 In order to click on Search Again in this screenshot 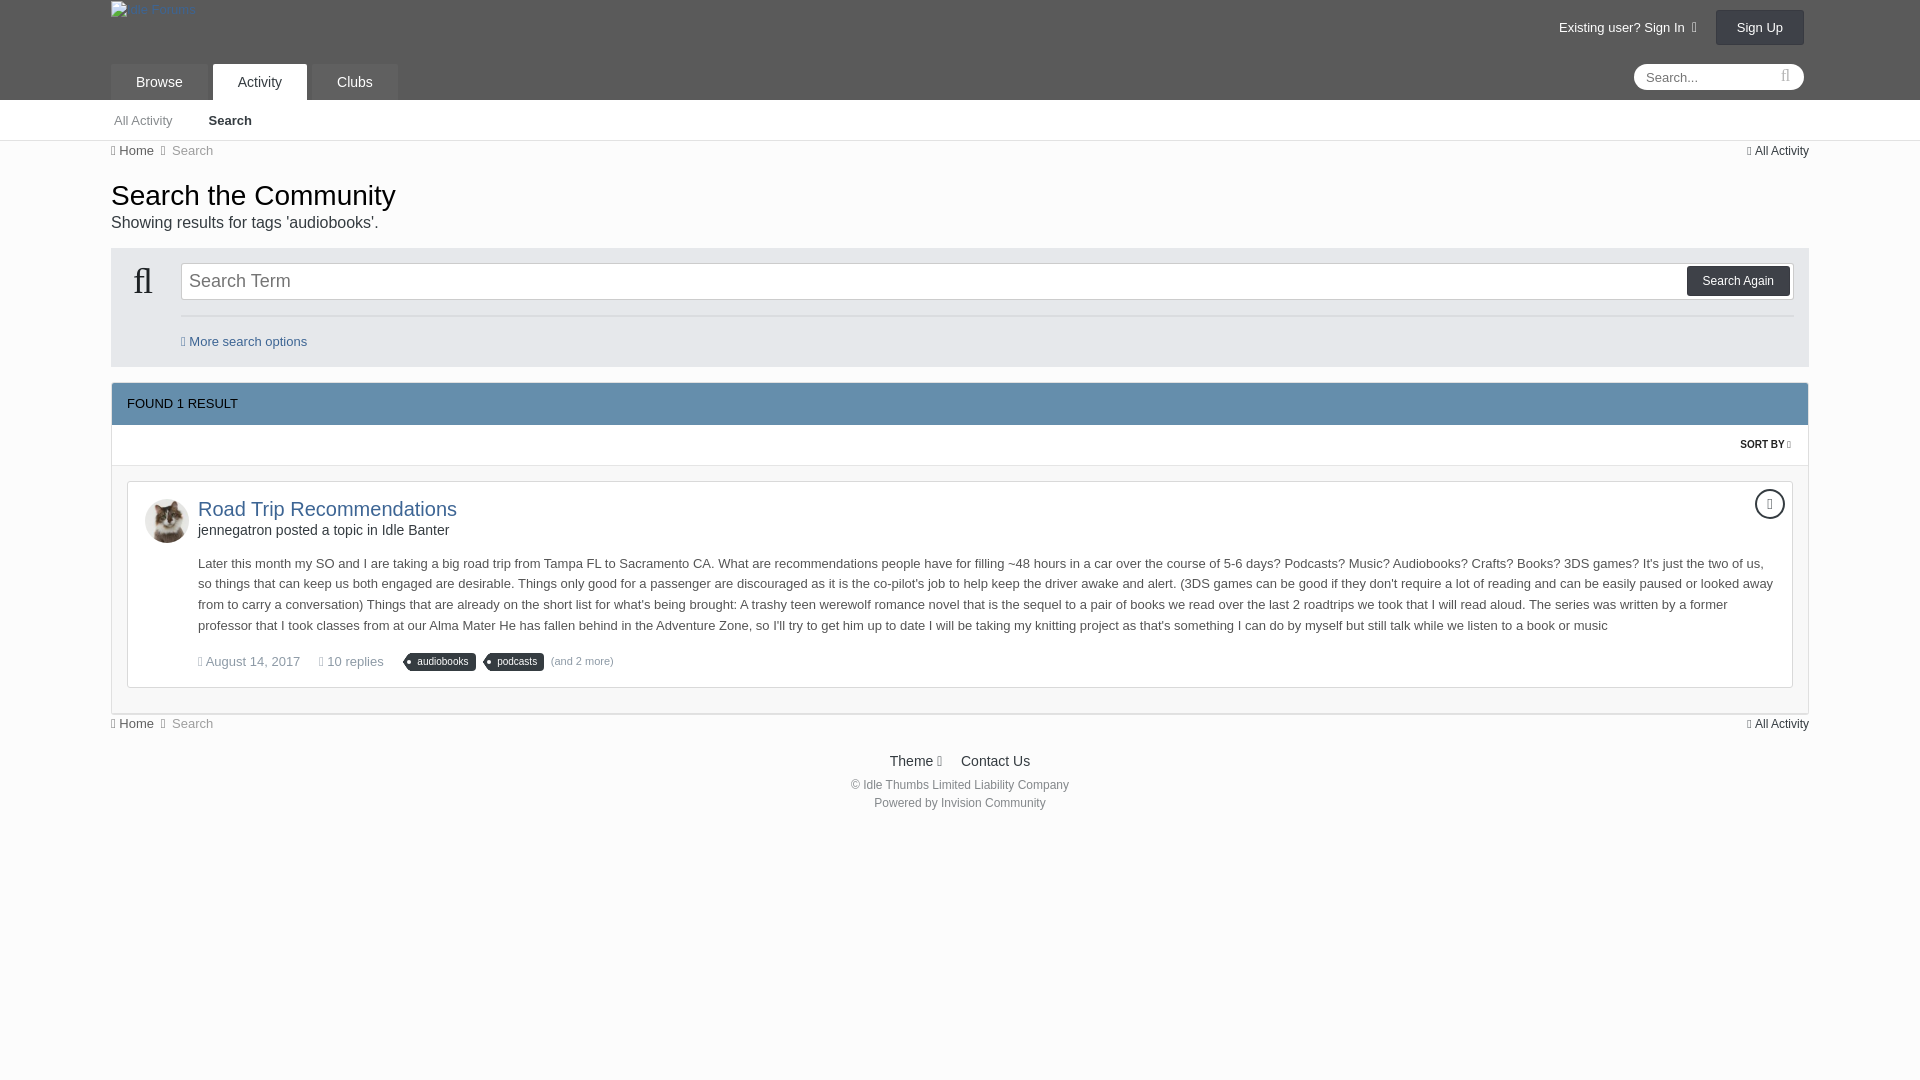, I will do `click(1738, 280)`.